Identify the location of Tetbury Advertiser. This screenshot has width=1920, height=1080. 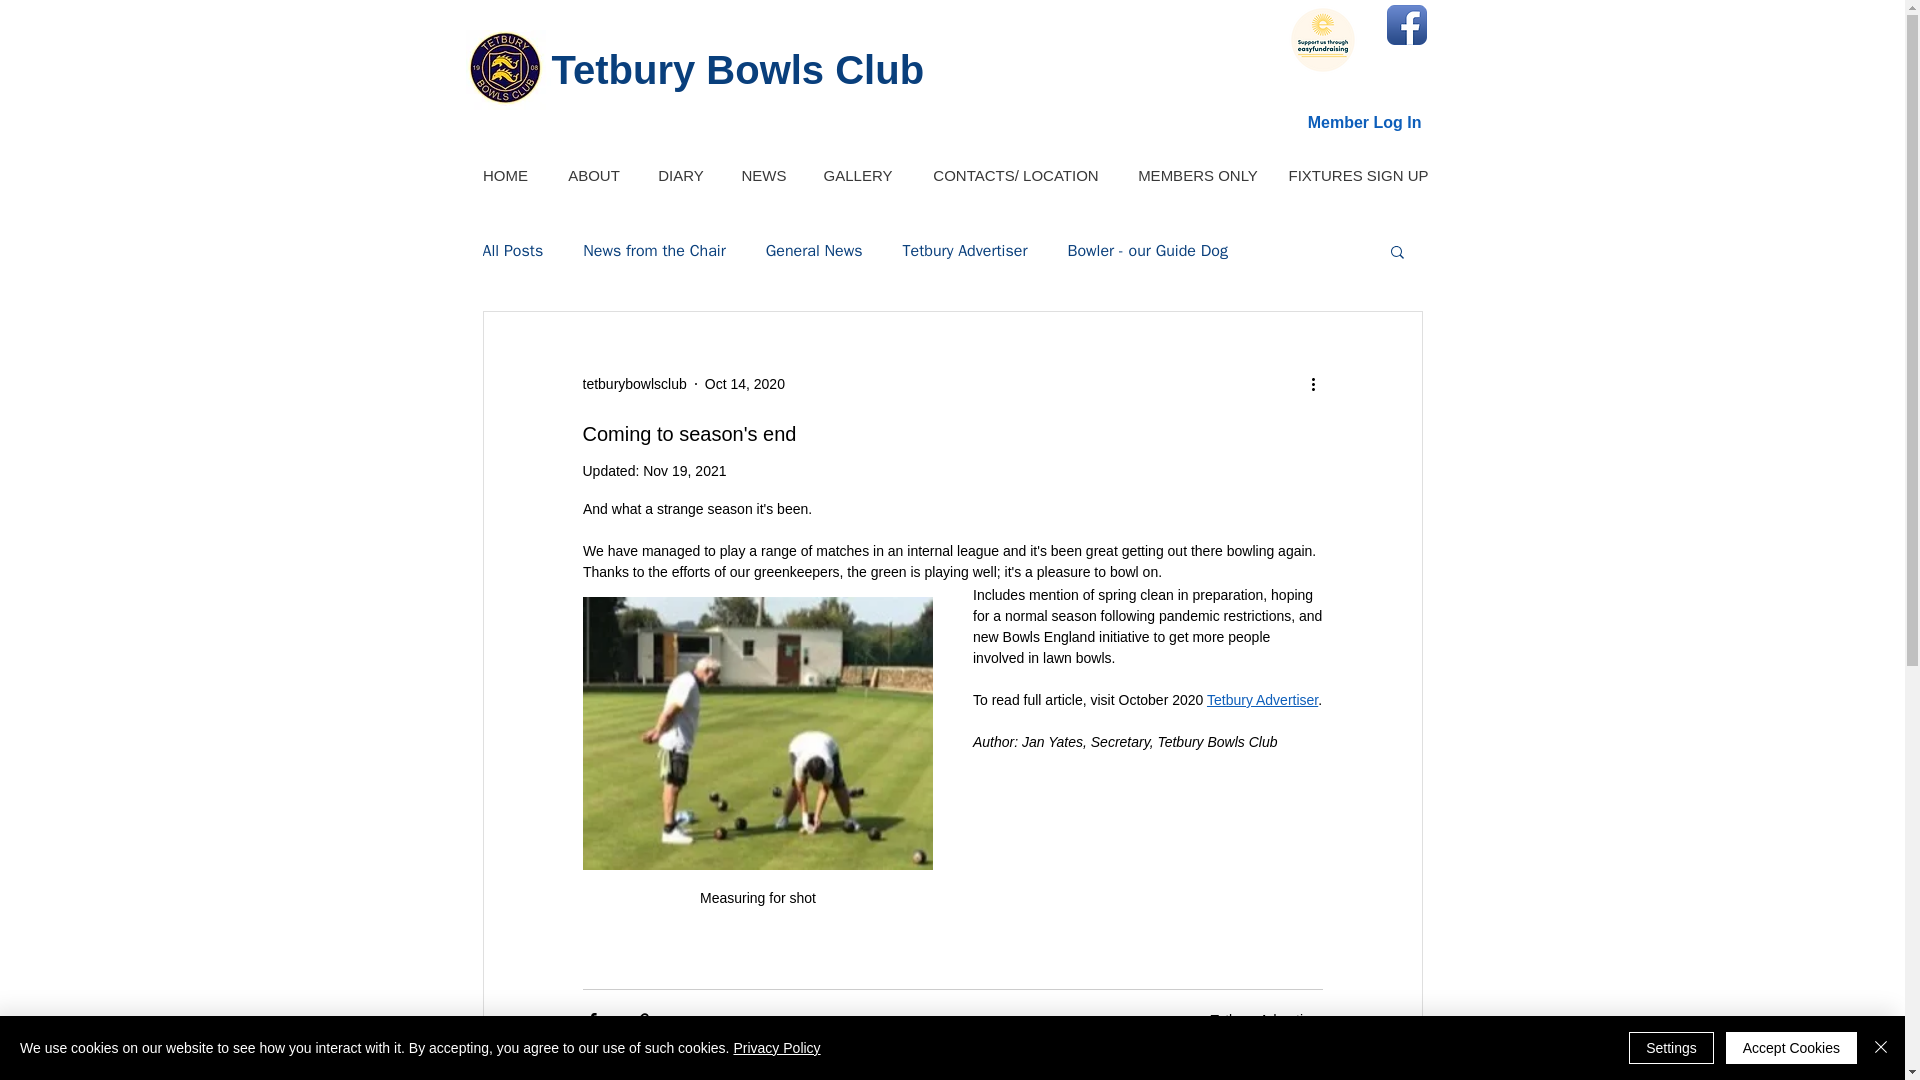
(964, 250).